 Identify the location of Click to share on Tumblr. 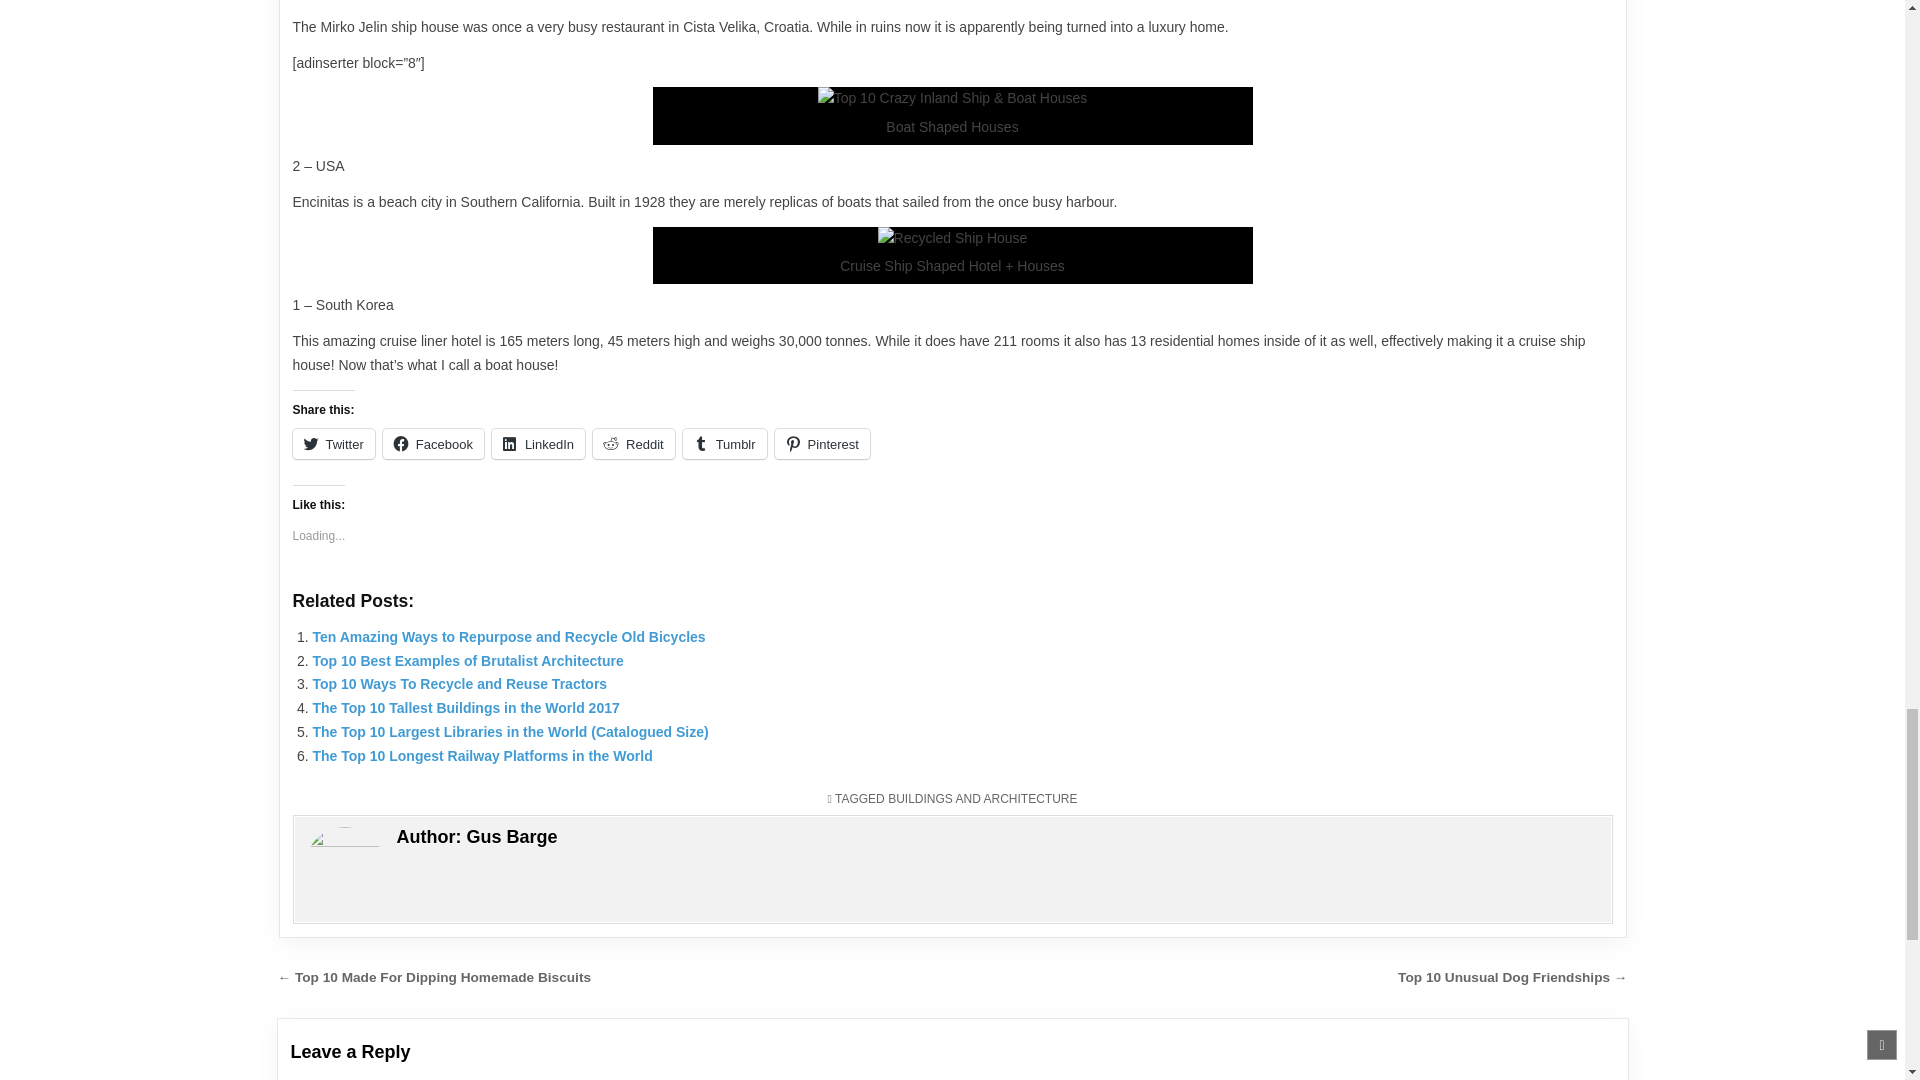
(724, 444).